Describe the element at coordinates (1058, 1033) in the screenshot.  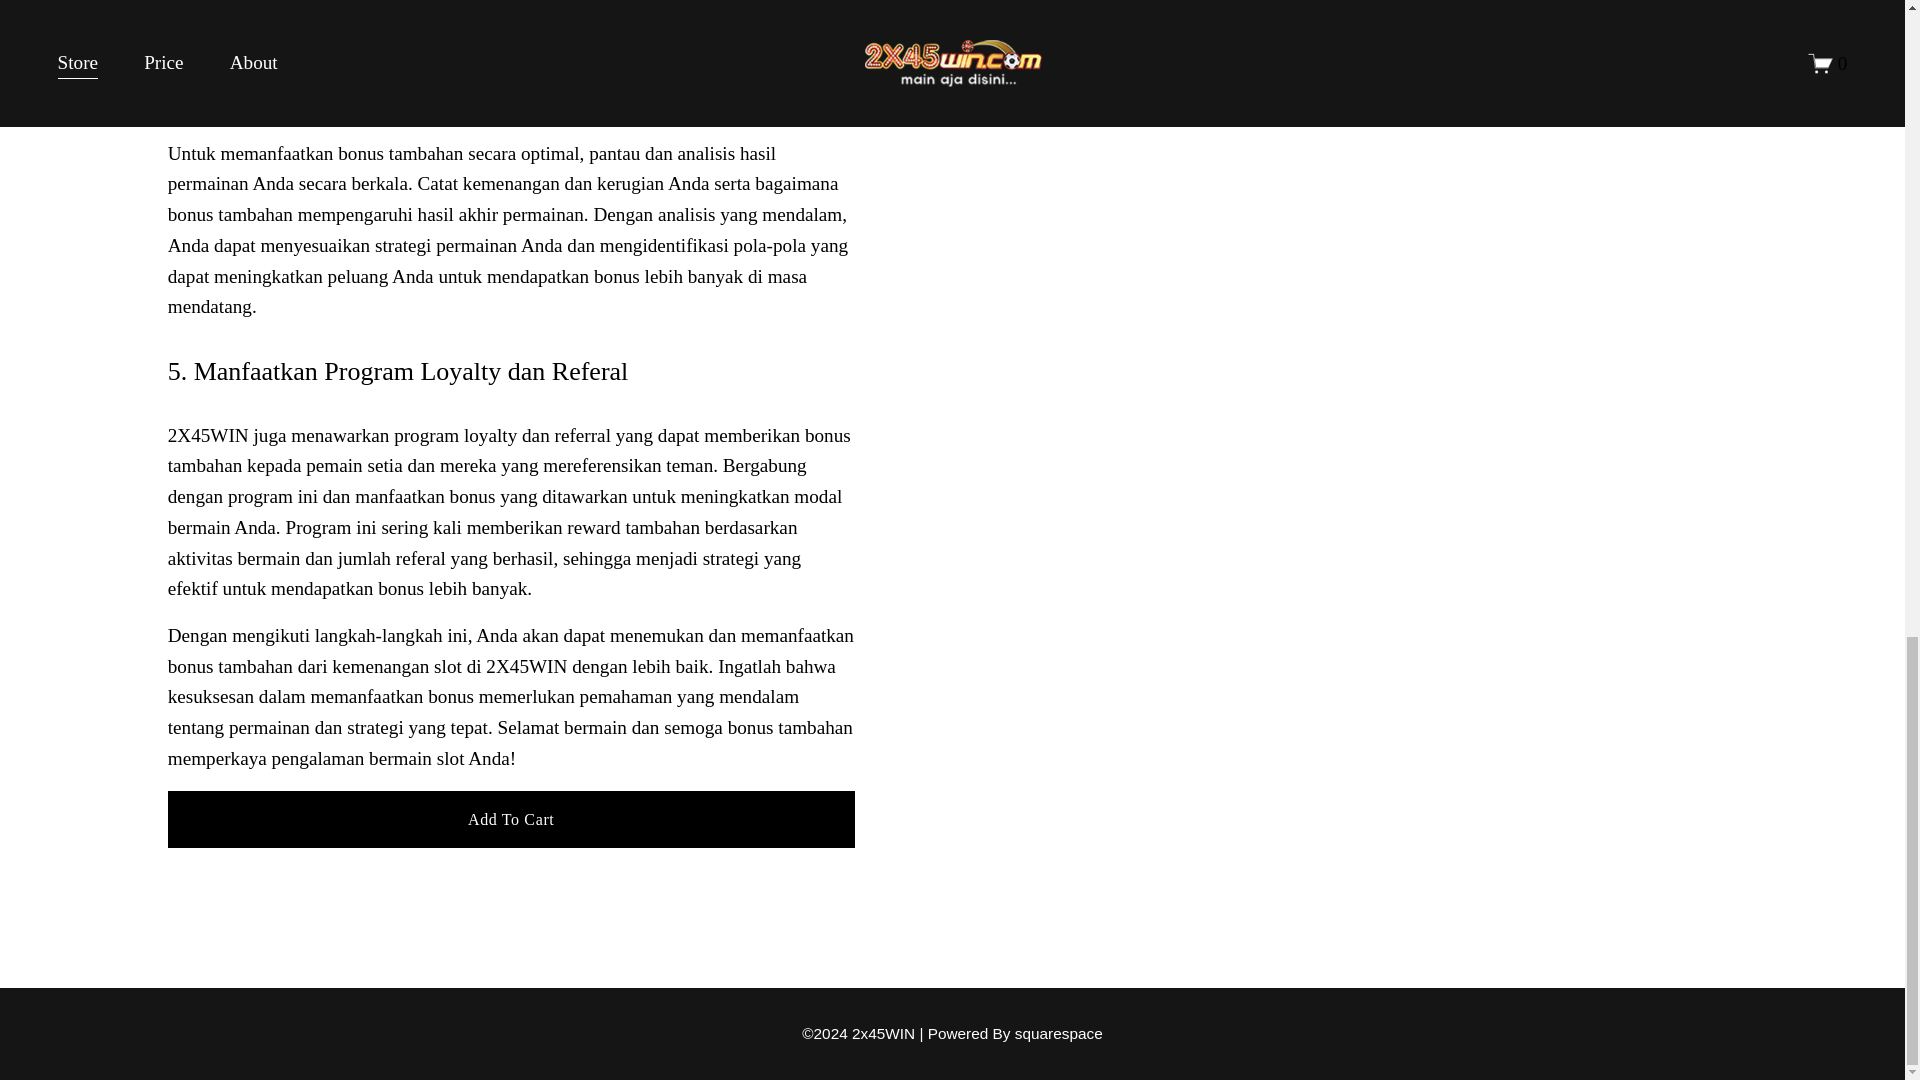
I see `squarespace 2x45WIN` at that location.